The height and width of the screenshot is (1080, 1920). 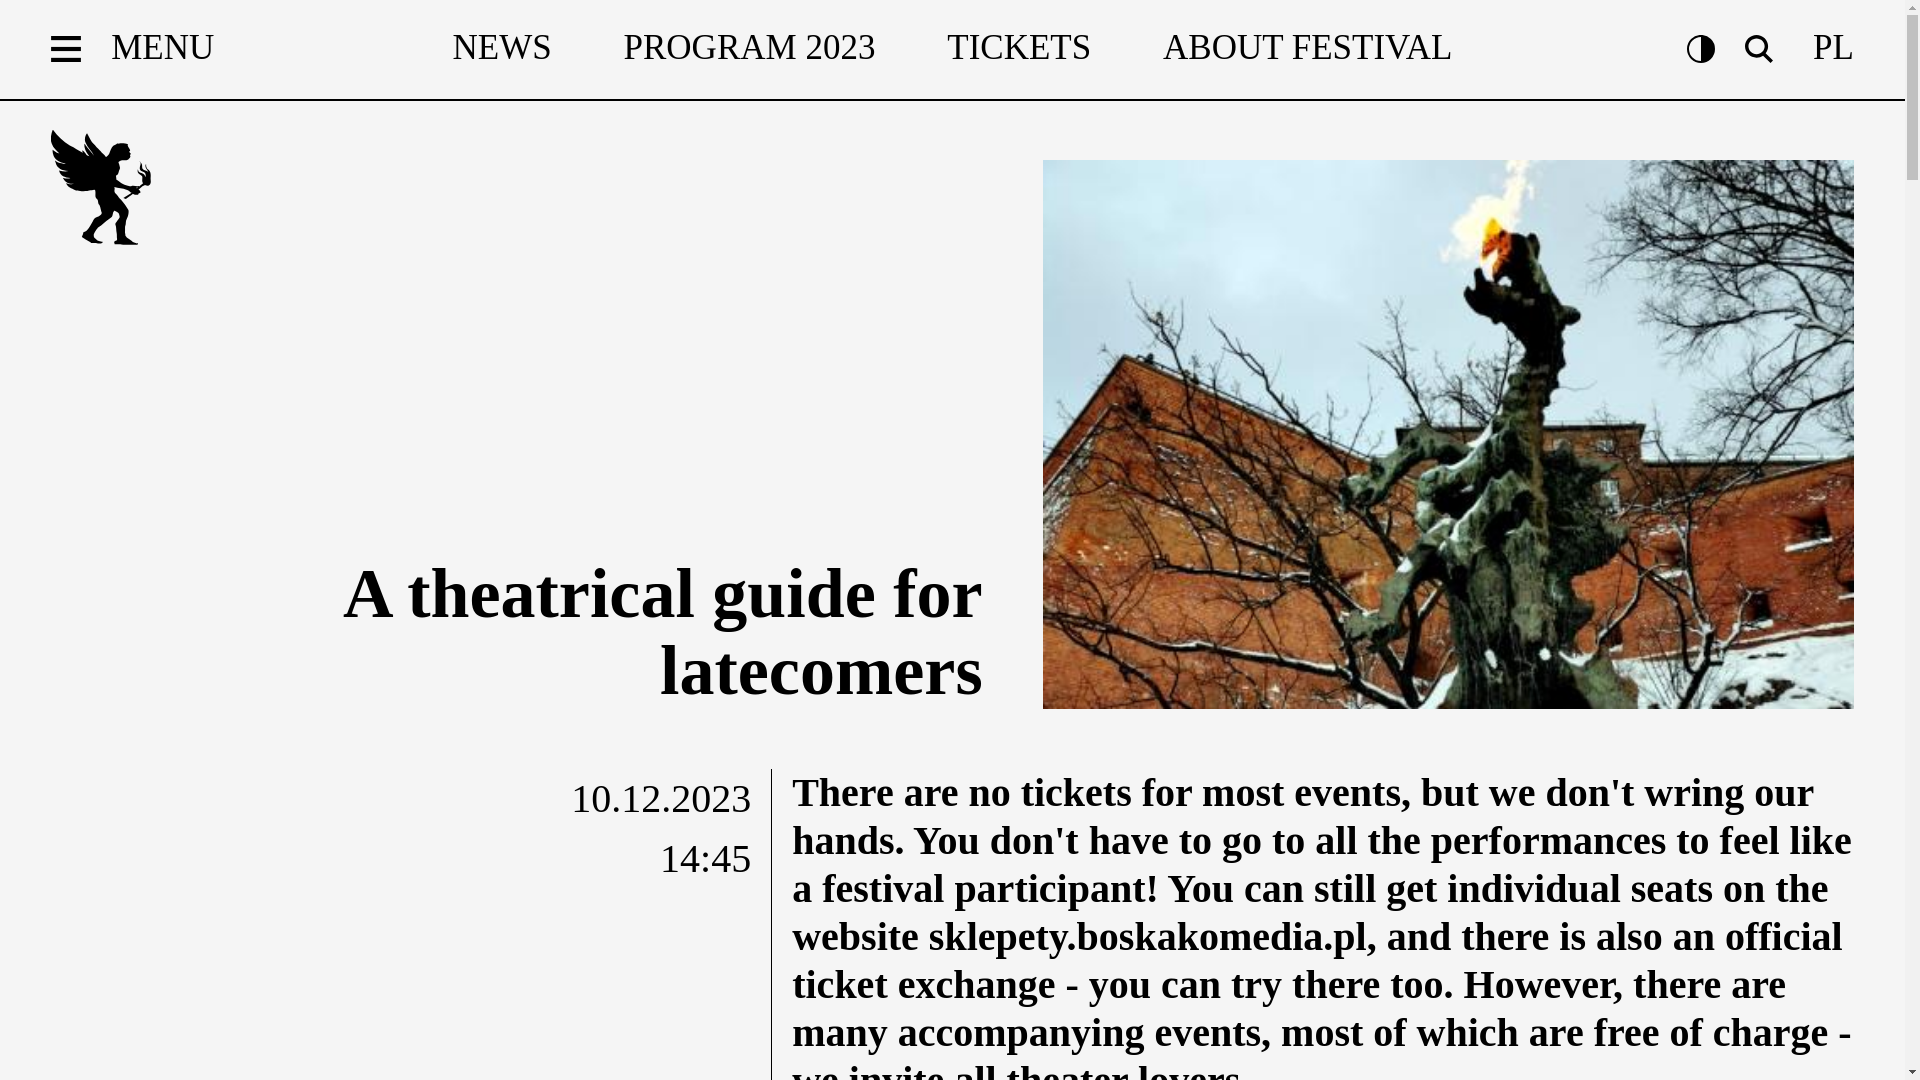 What do you see at coordinates (501, 48) in the screenshot?
I see `NEWS` at bounding box center [501, 48].